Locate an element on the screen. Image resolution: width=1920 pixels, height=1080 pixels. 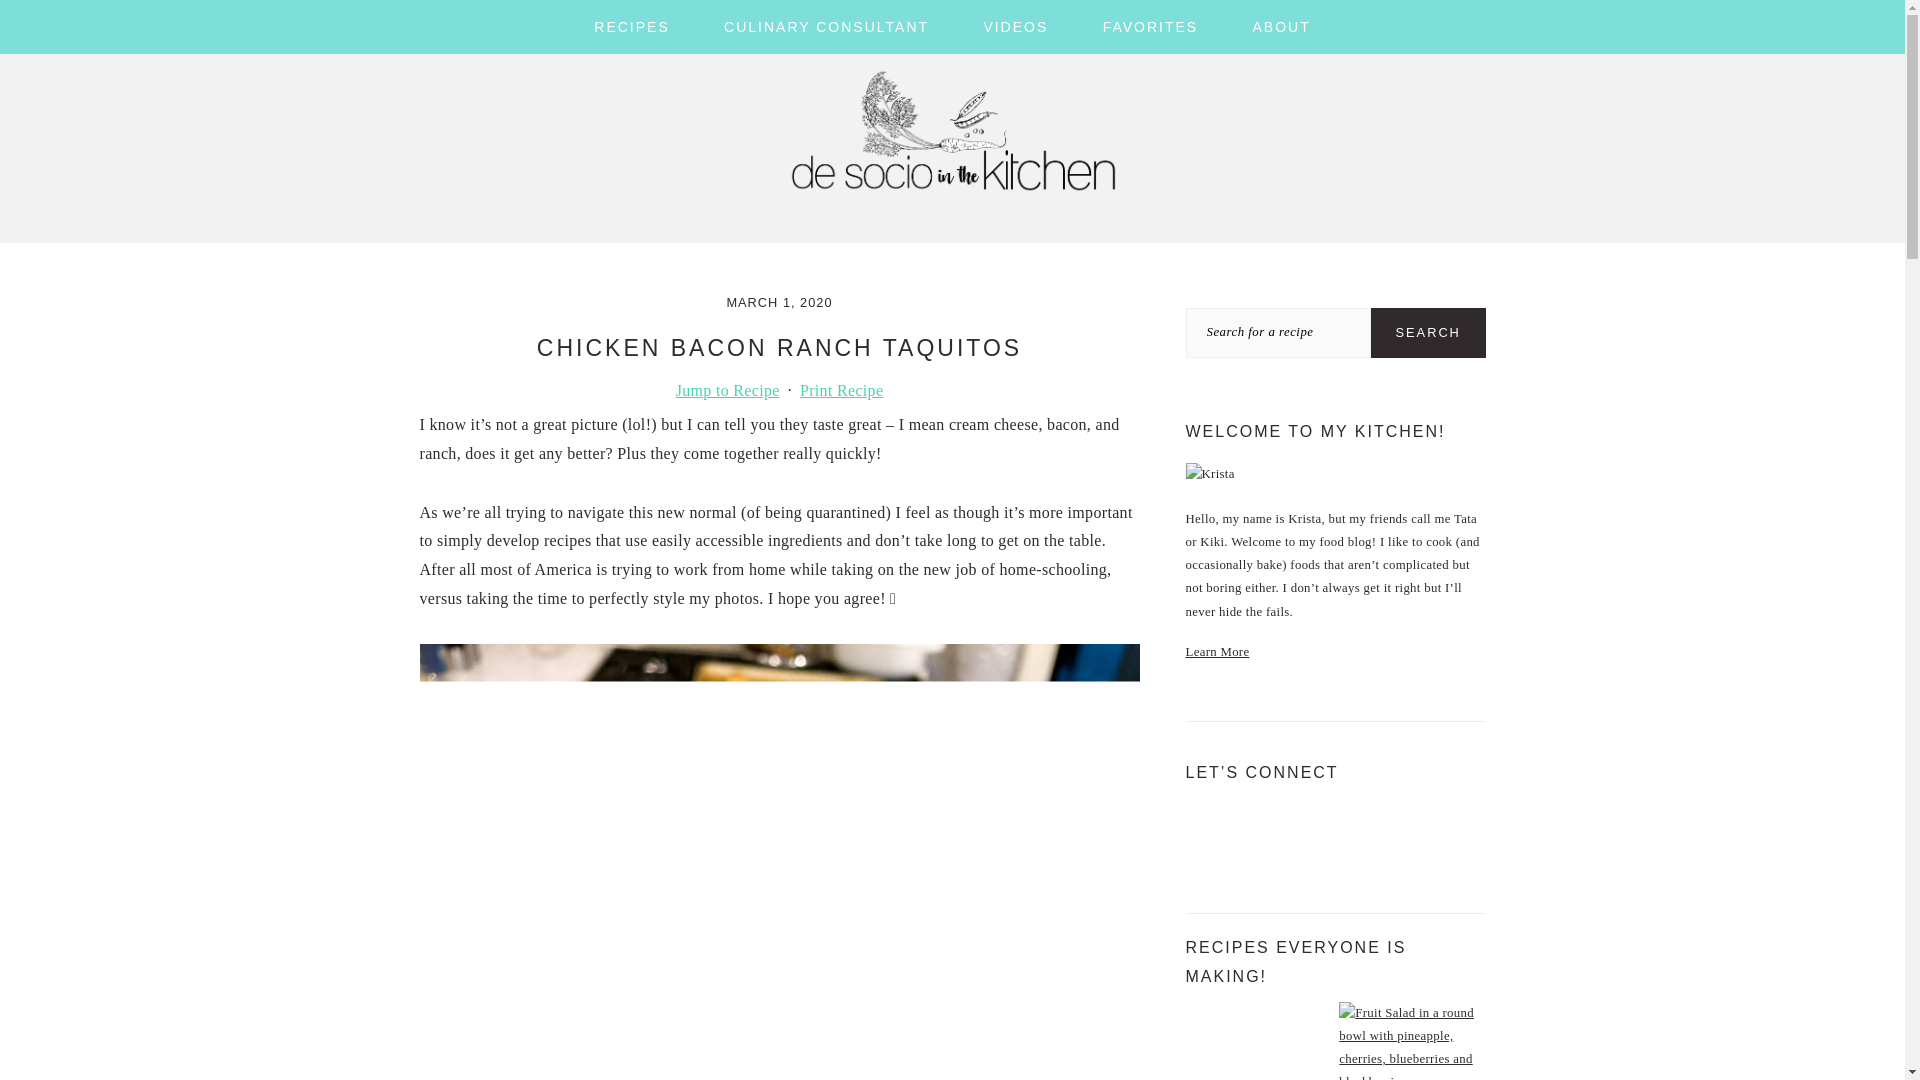
RECIPES is located at coordinates (630, 27).